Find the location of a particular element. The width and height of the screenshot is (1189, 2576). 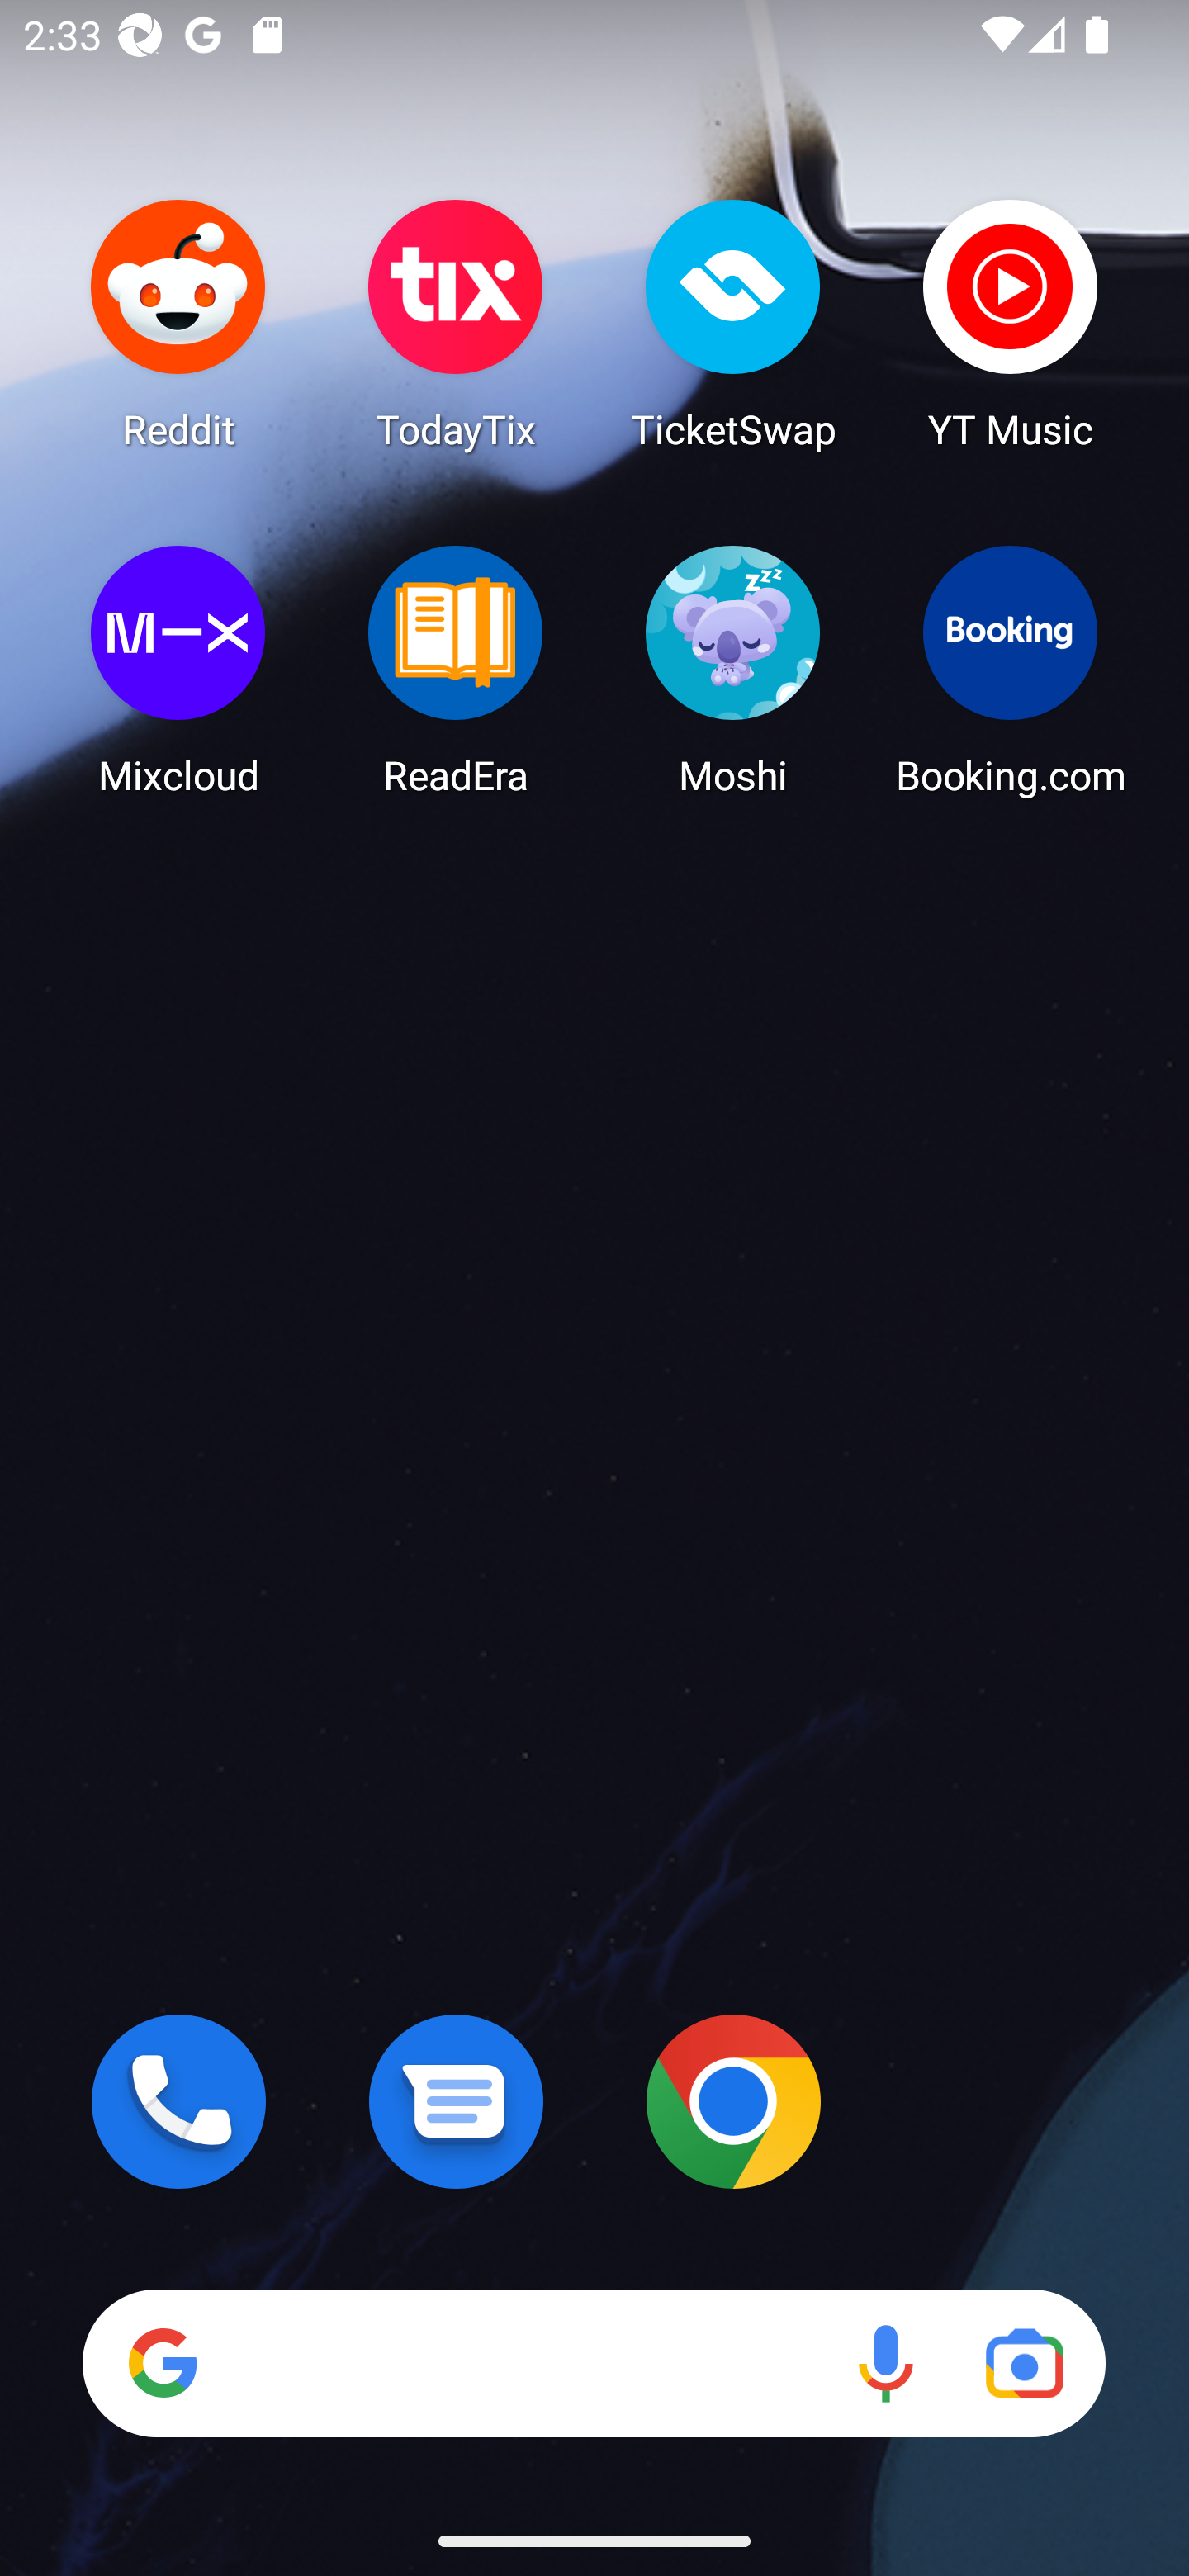

Moshi is located at coordinates (733, 670).